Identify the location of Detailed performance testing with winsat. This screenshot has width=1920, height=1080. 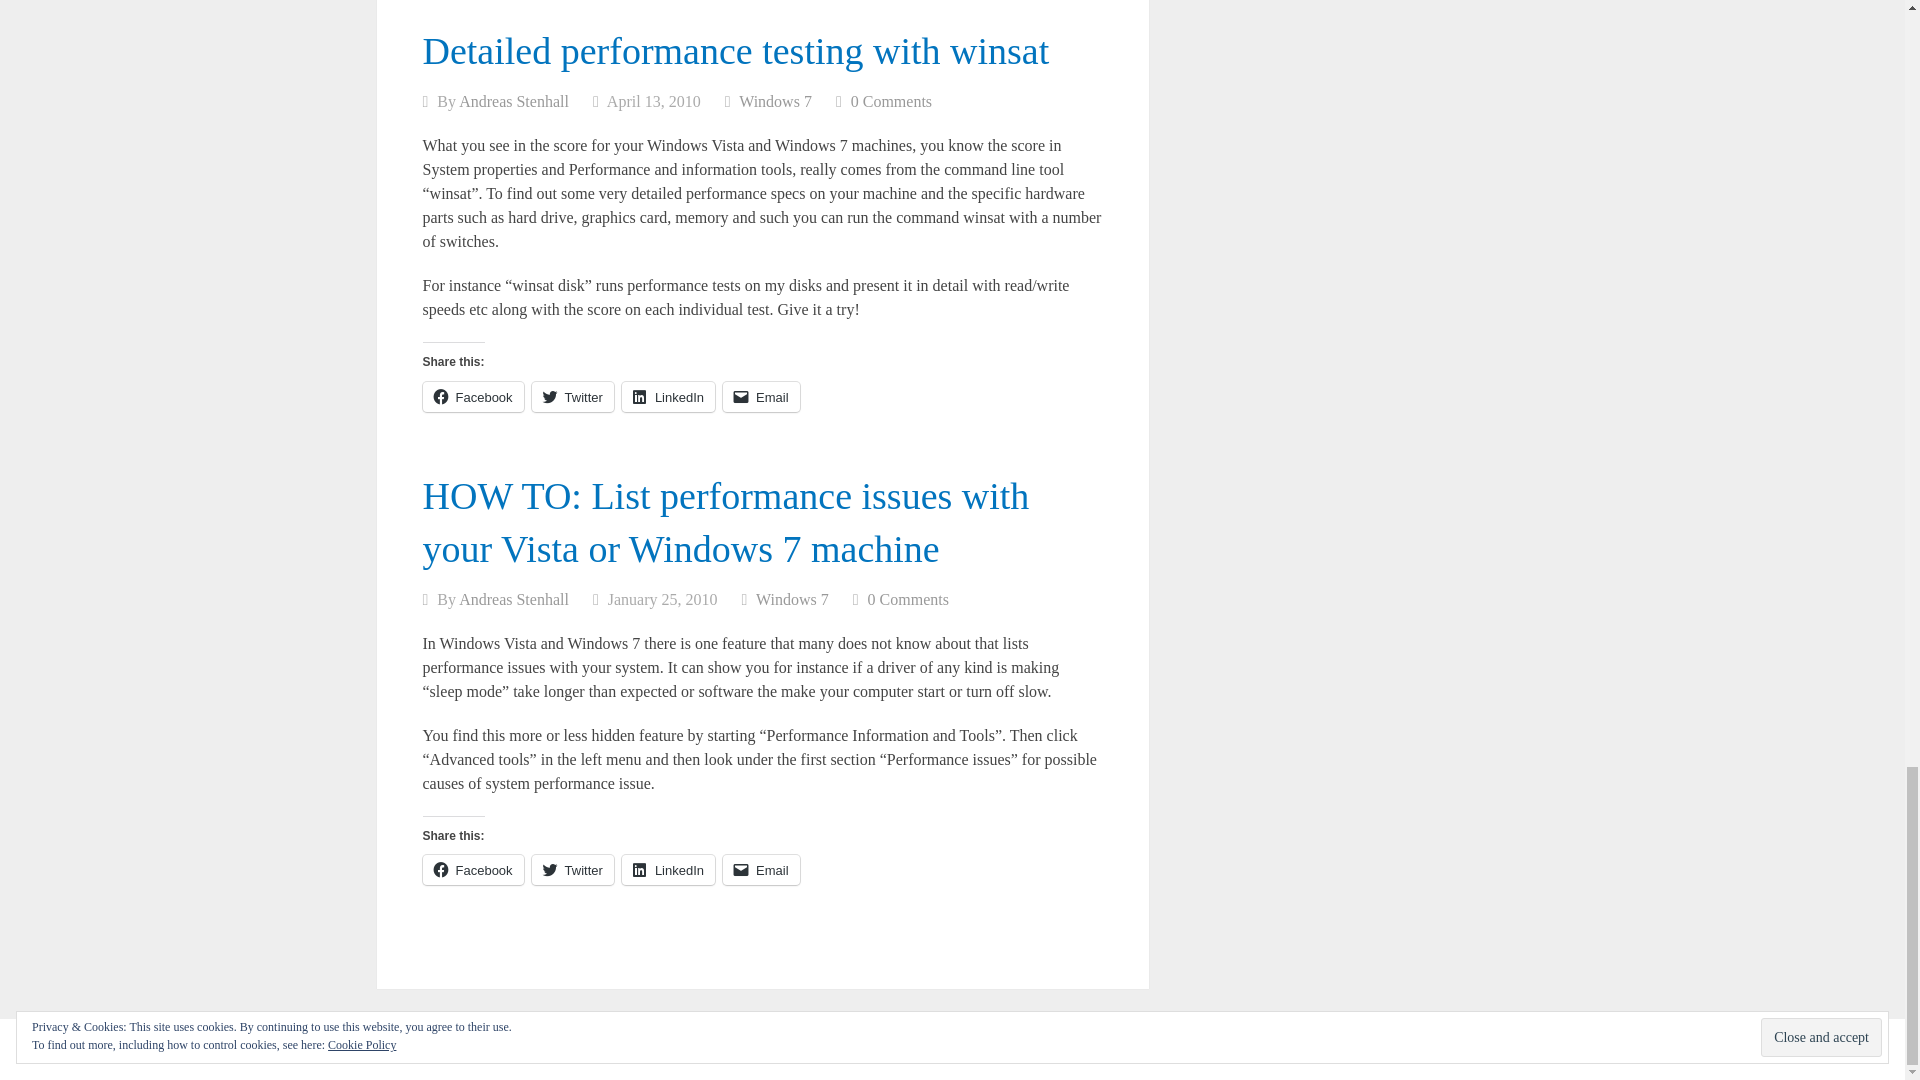
(735, 51).